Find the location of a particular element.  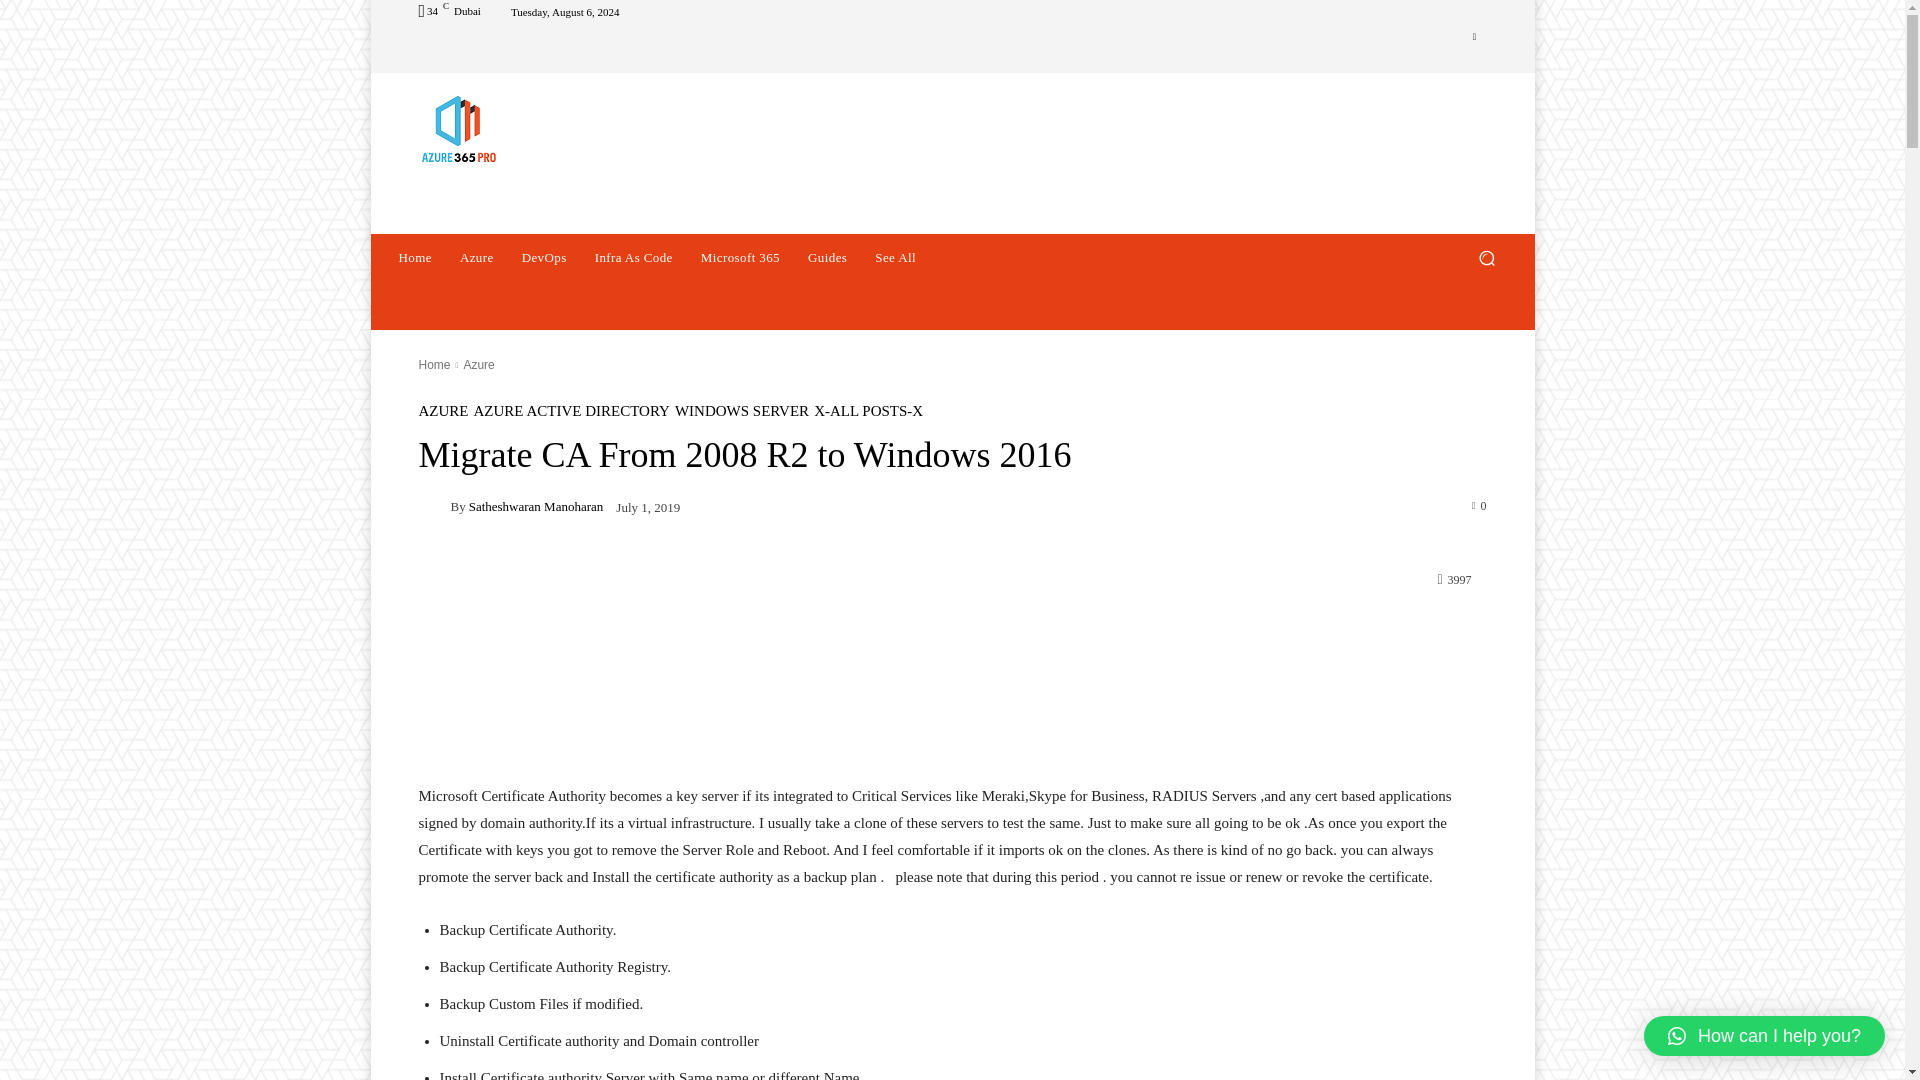

Azure is located at coordinates (476, 258).